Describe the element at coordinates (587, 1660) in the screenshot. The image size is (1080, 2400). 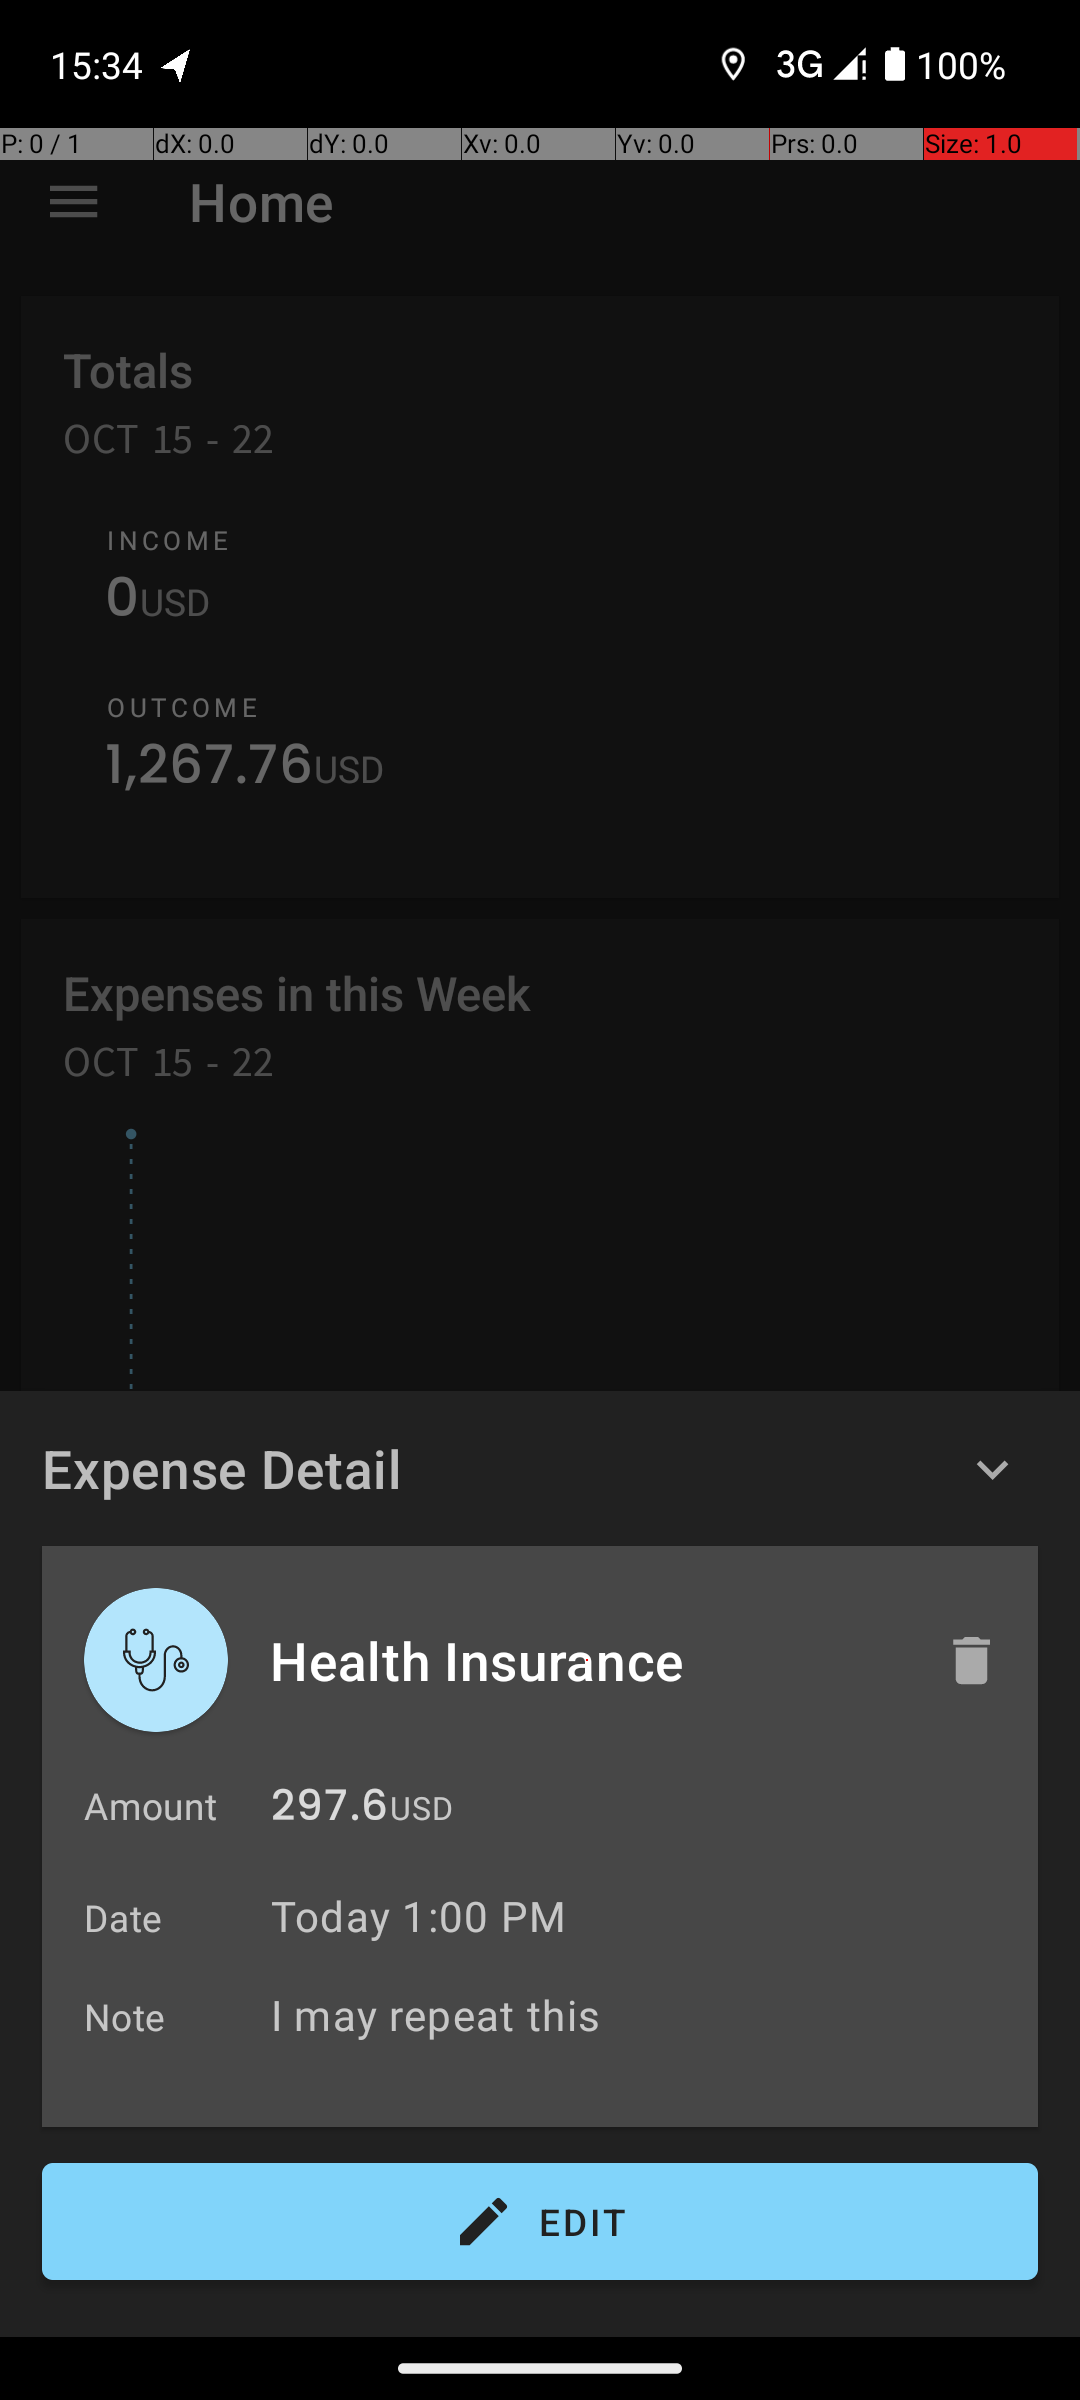
I see `Health Insurance` at that location.